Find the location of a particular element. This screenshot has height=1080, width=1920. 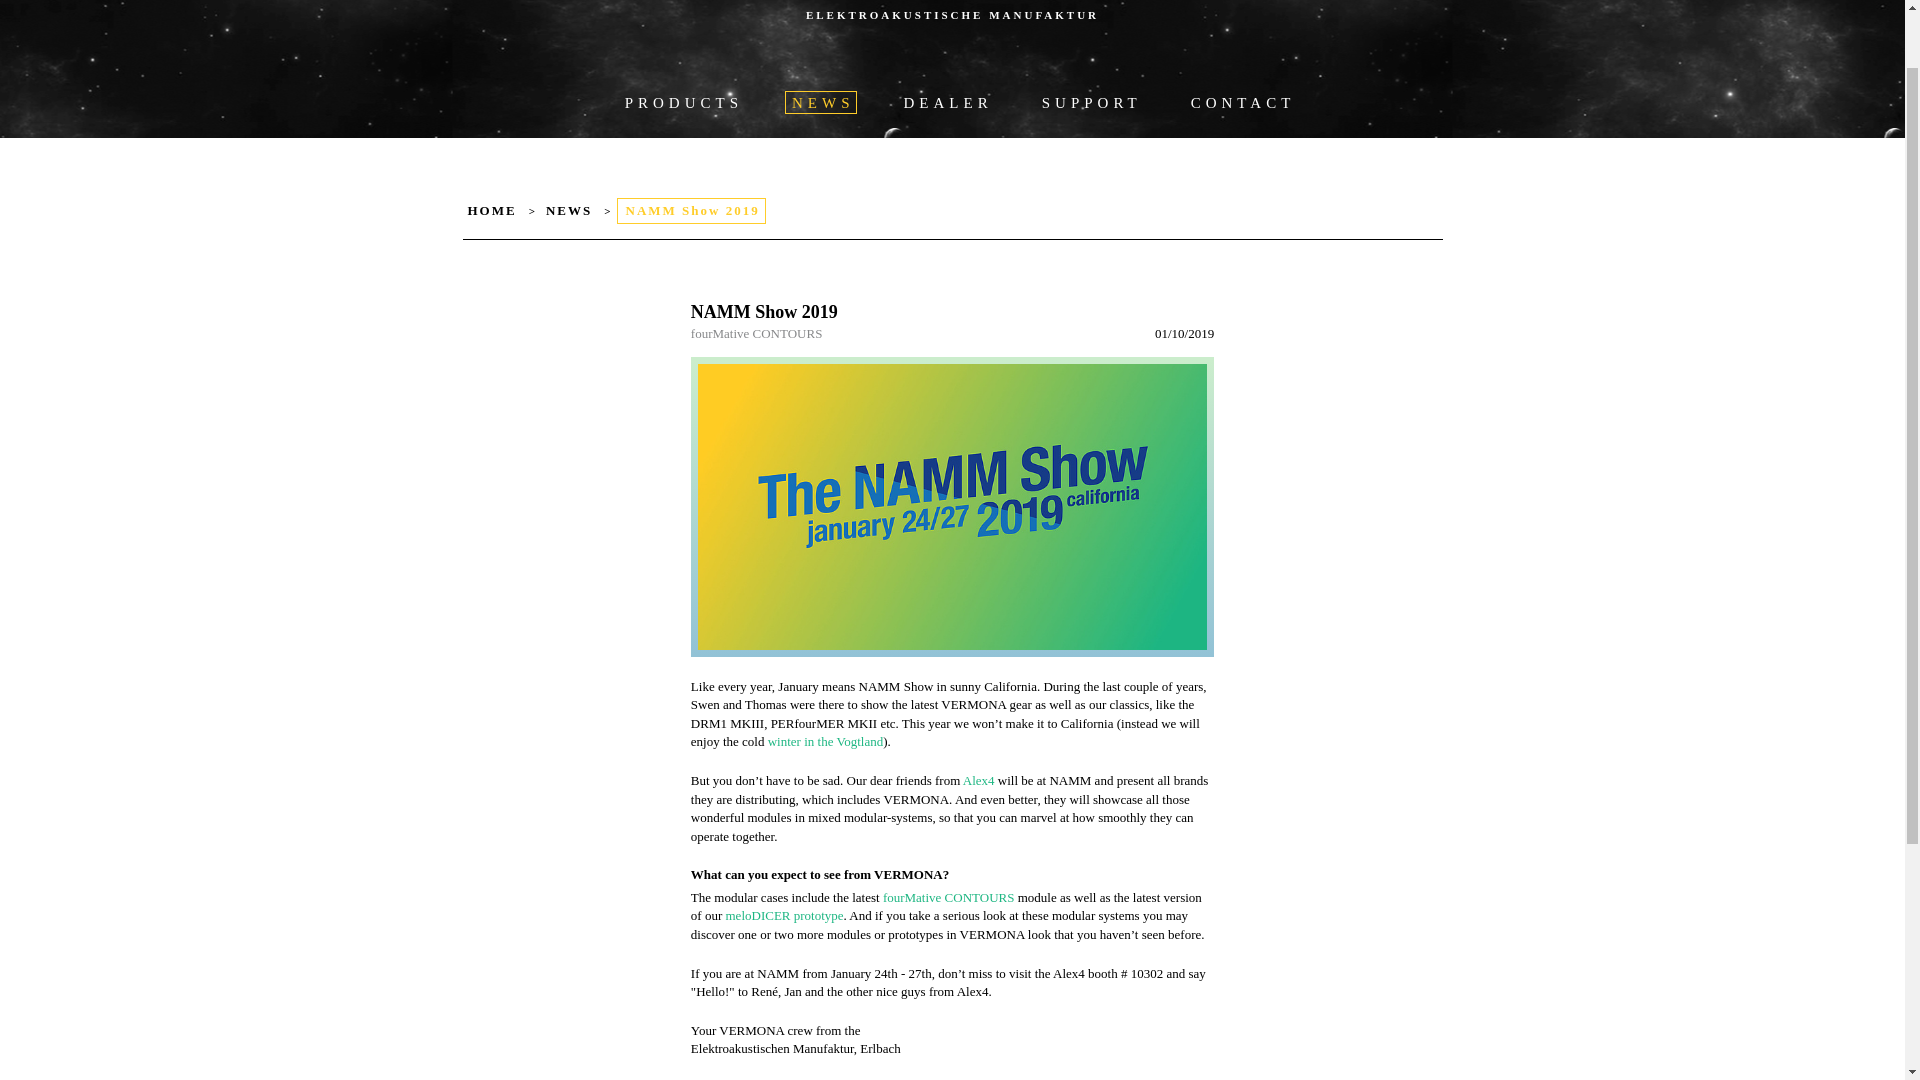

meloDICER prototype is located at coordinates (784, 916).